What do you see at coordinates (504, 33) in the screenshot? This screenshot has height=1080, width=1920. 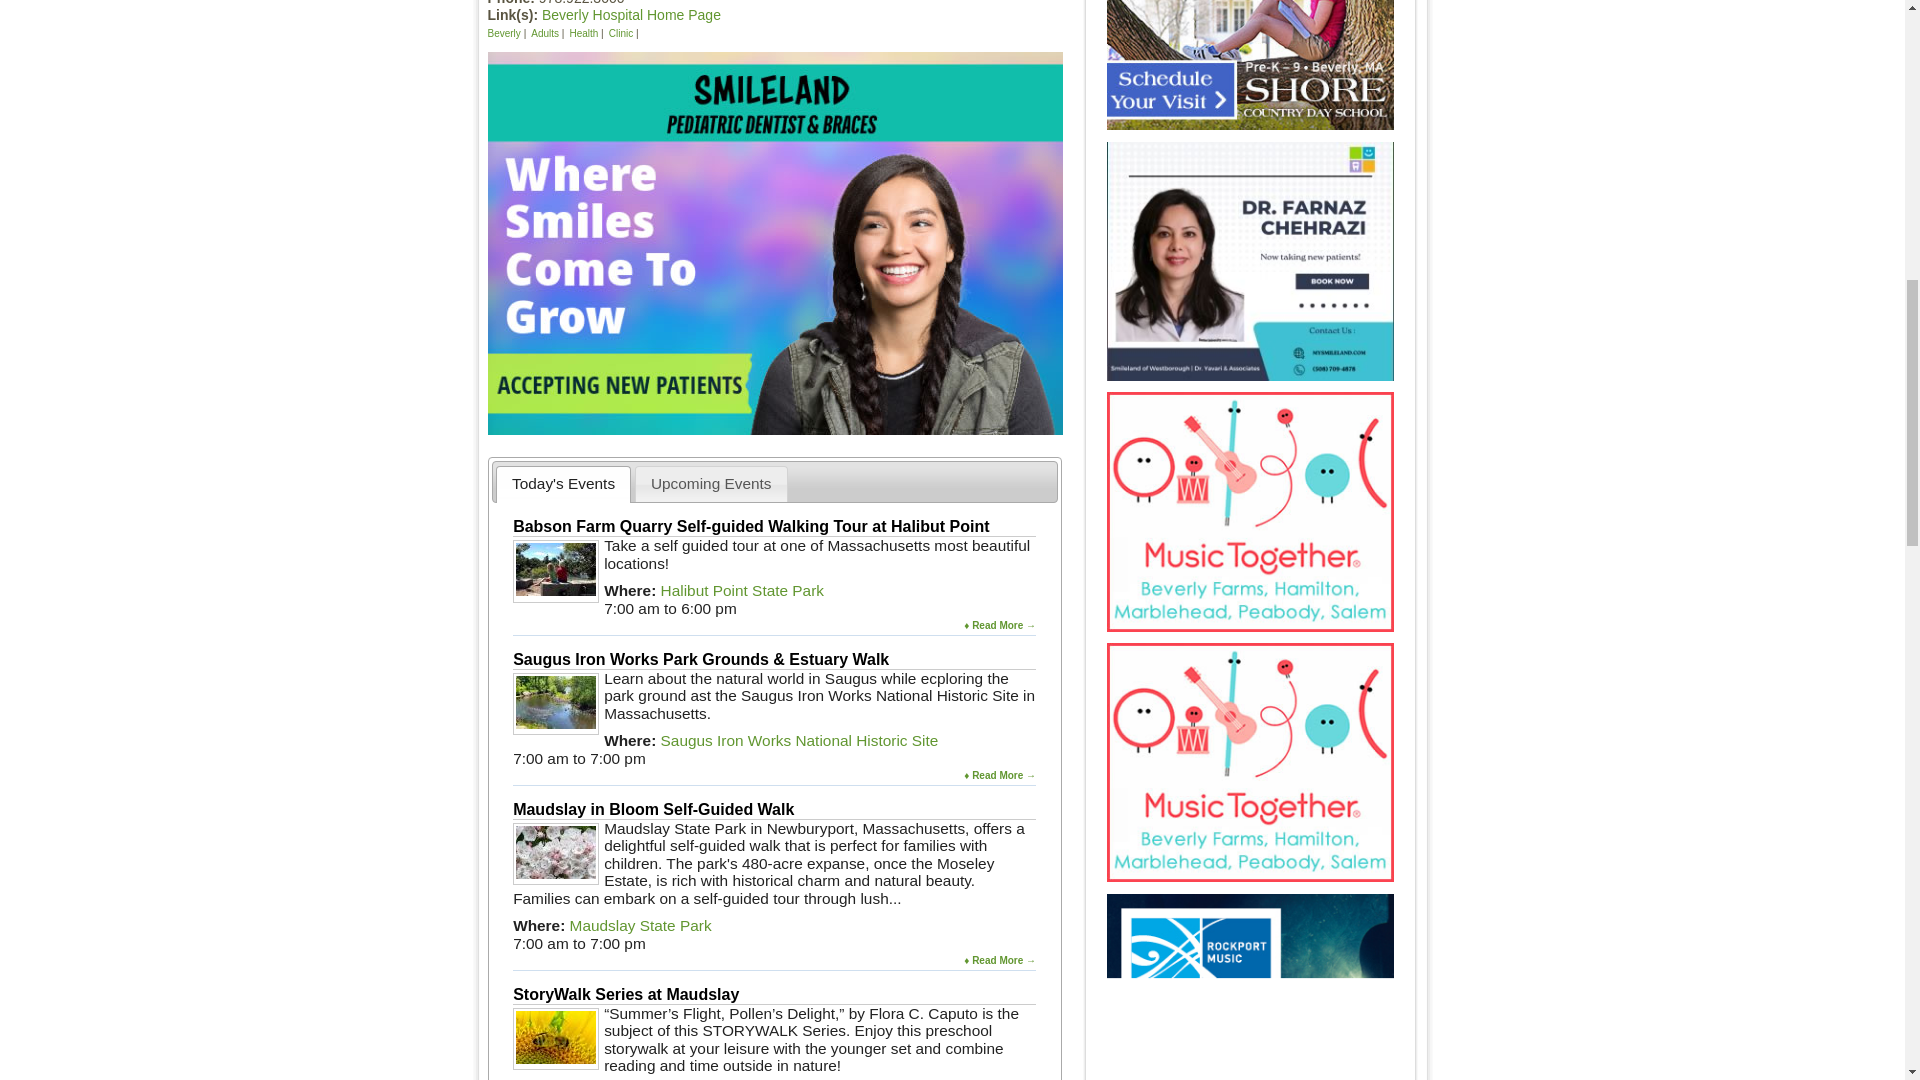 I see `Beverly` at bounding box center [504, 33].